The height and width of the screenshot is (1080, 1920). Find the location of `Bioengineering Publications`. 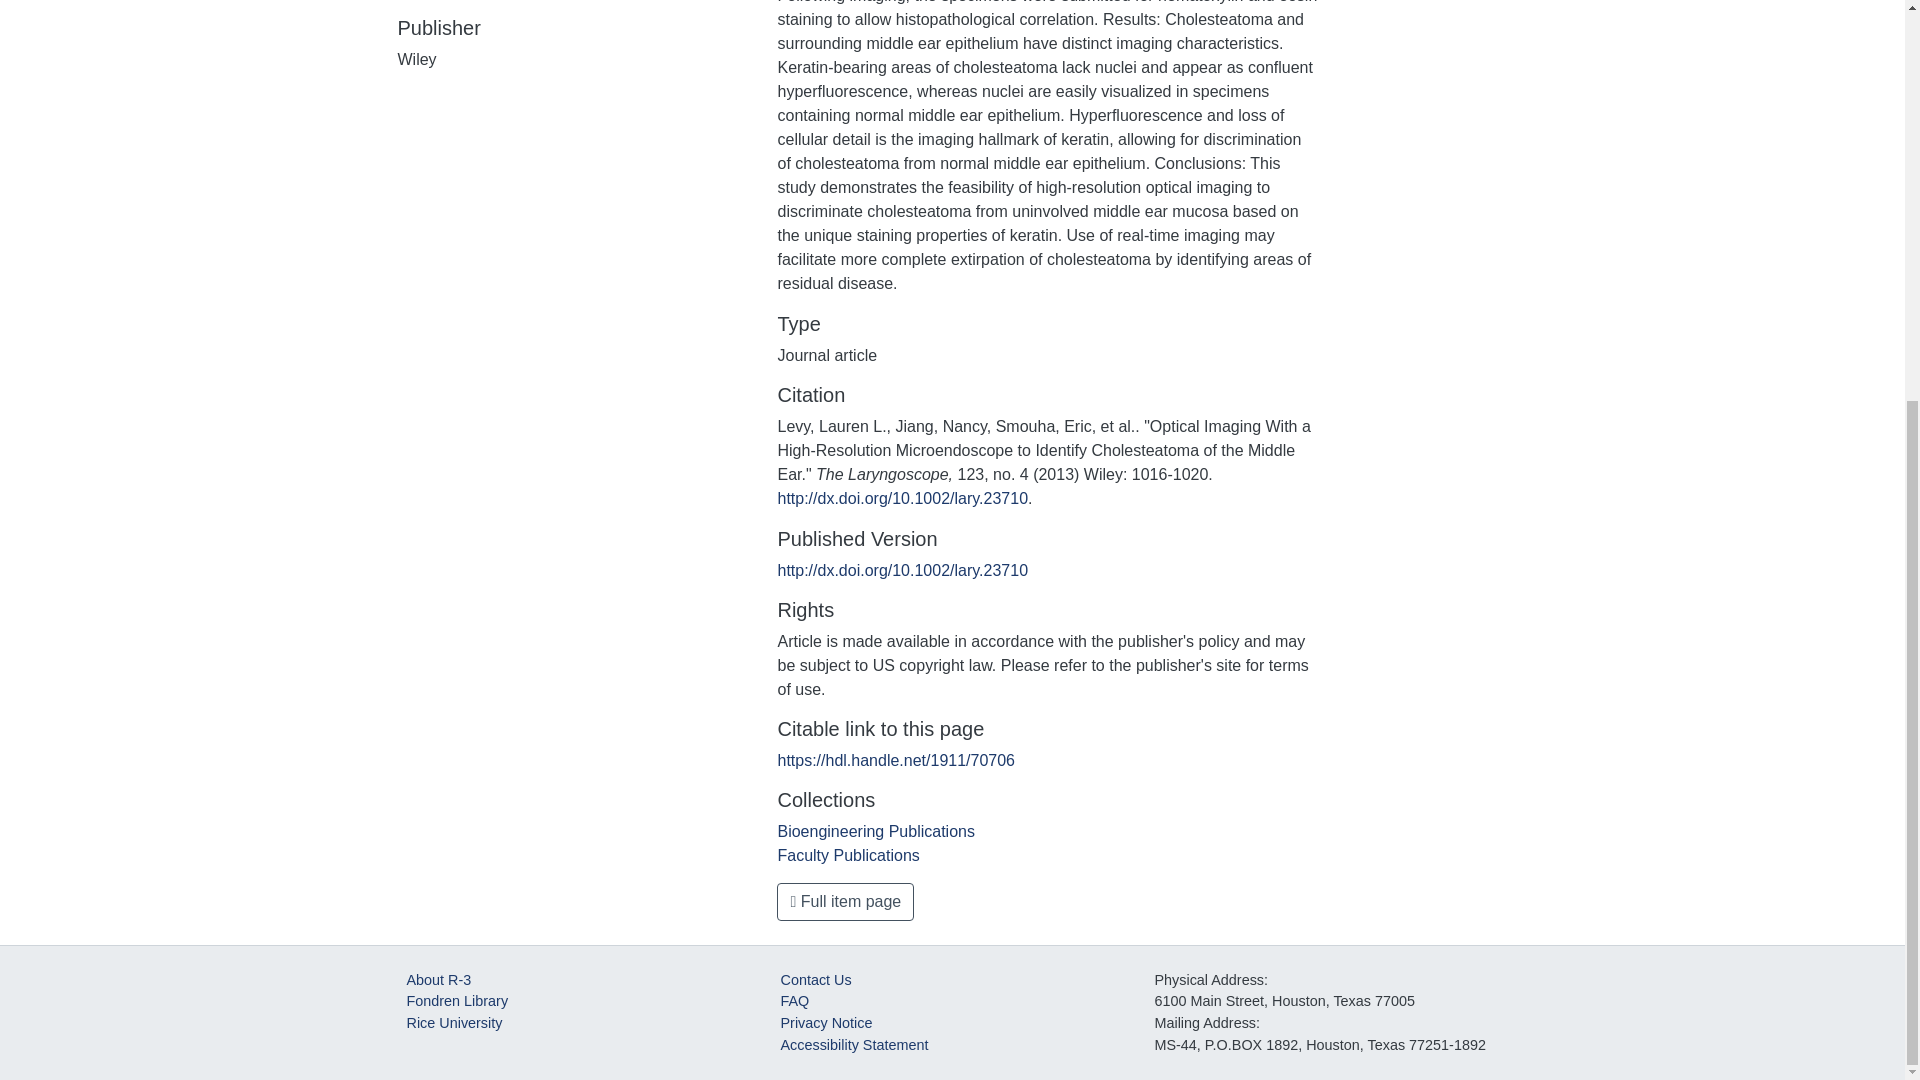

Bioengineering Publications is located at coordinates (875, 831).